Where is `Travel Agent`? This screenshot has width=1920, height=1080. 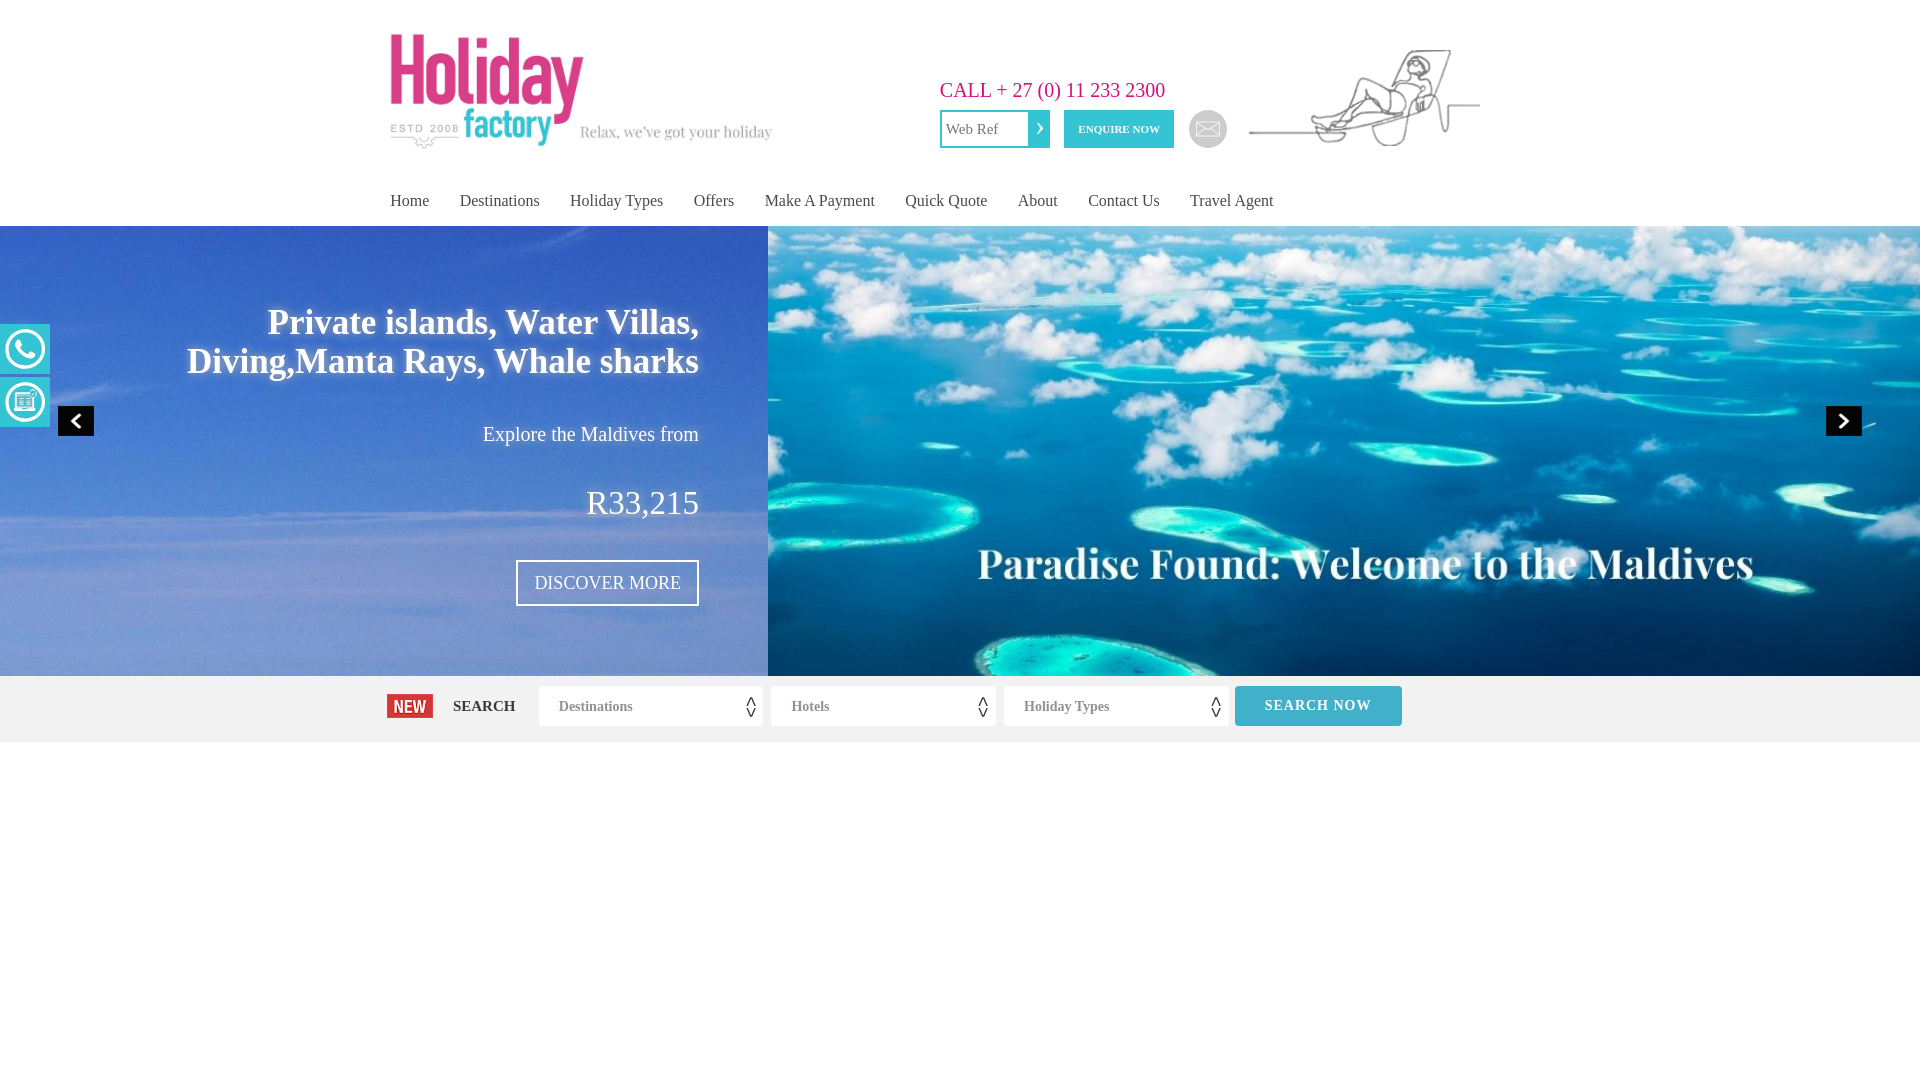 Travel Agent is located at coordinates (1232, 201).